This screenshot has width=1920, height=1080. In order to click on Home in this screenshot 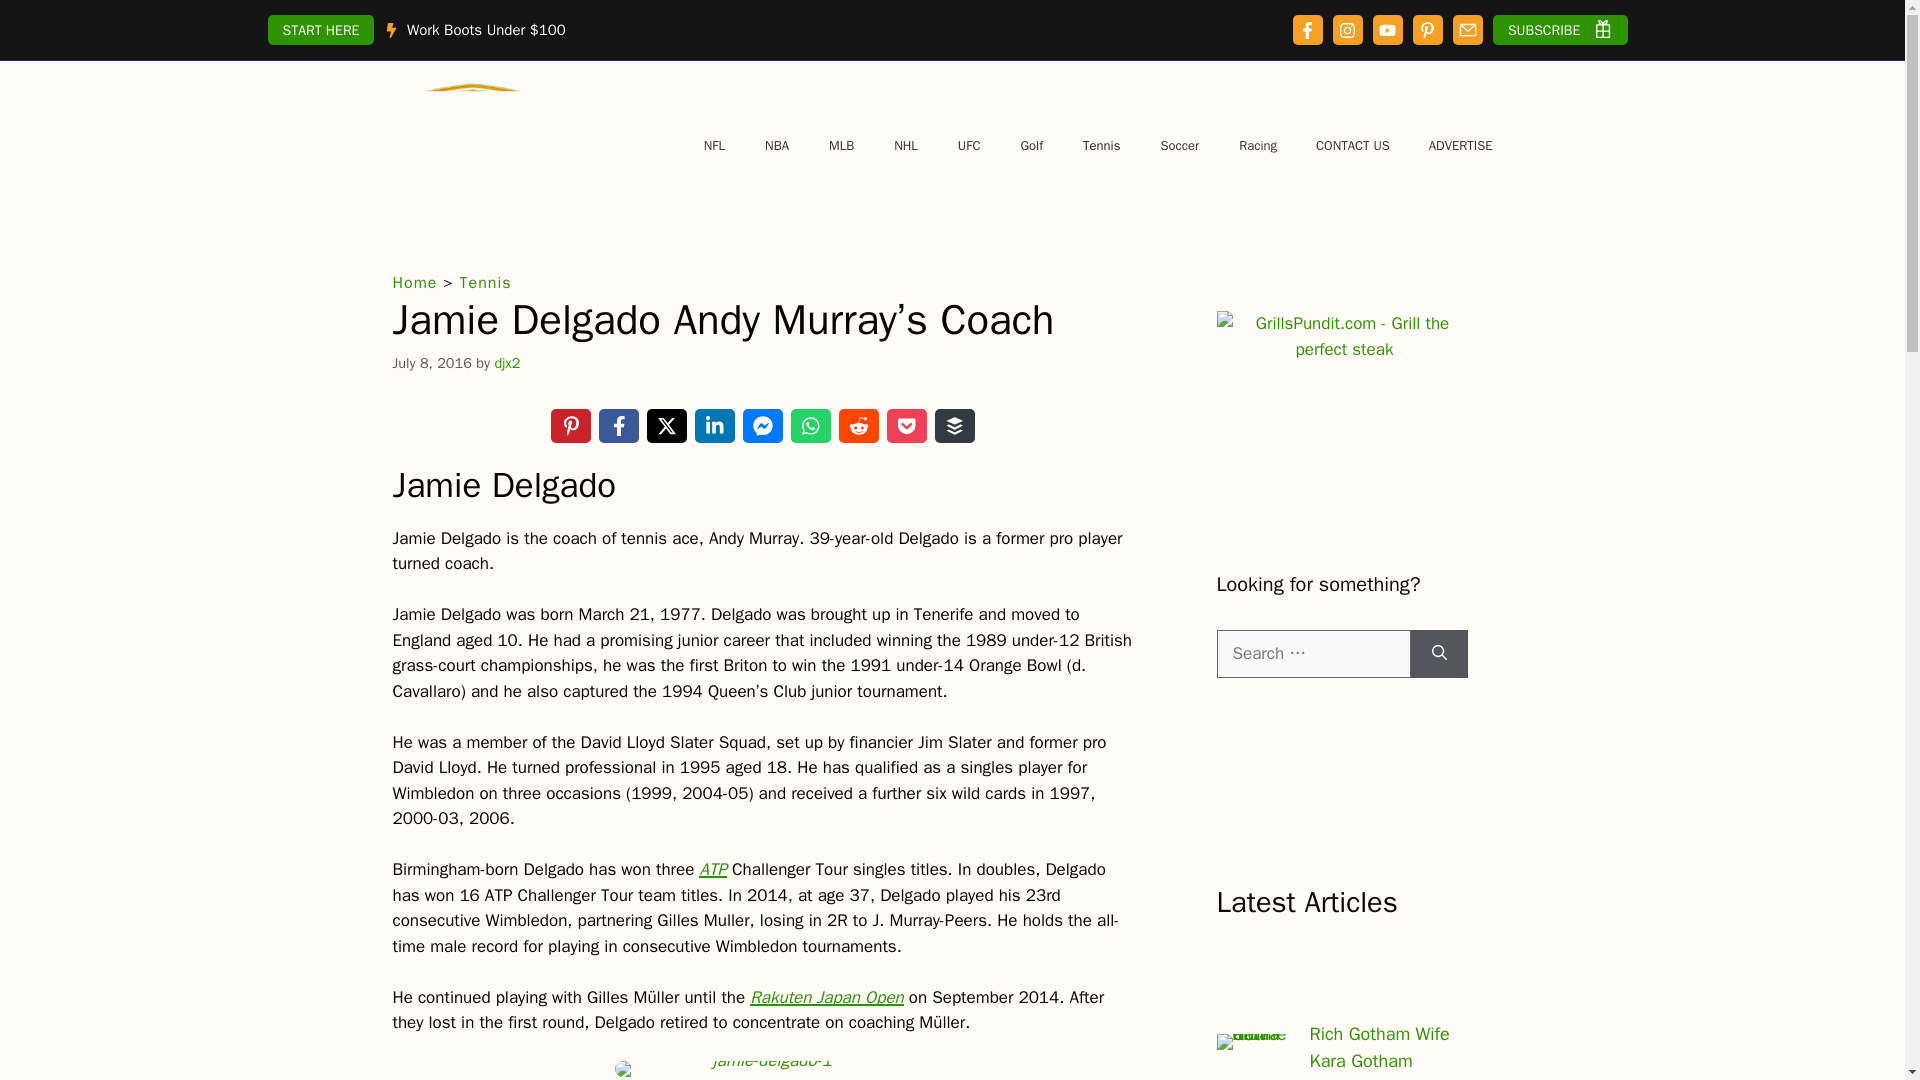, I will do `click(414, 282)`.